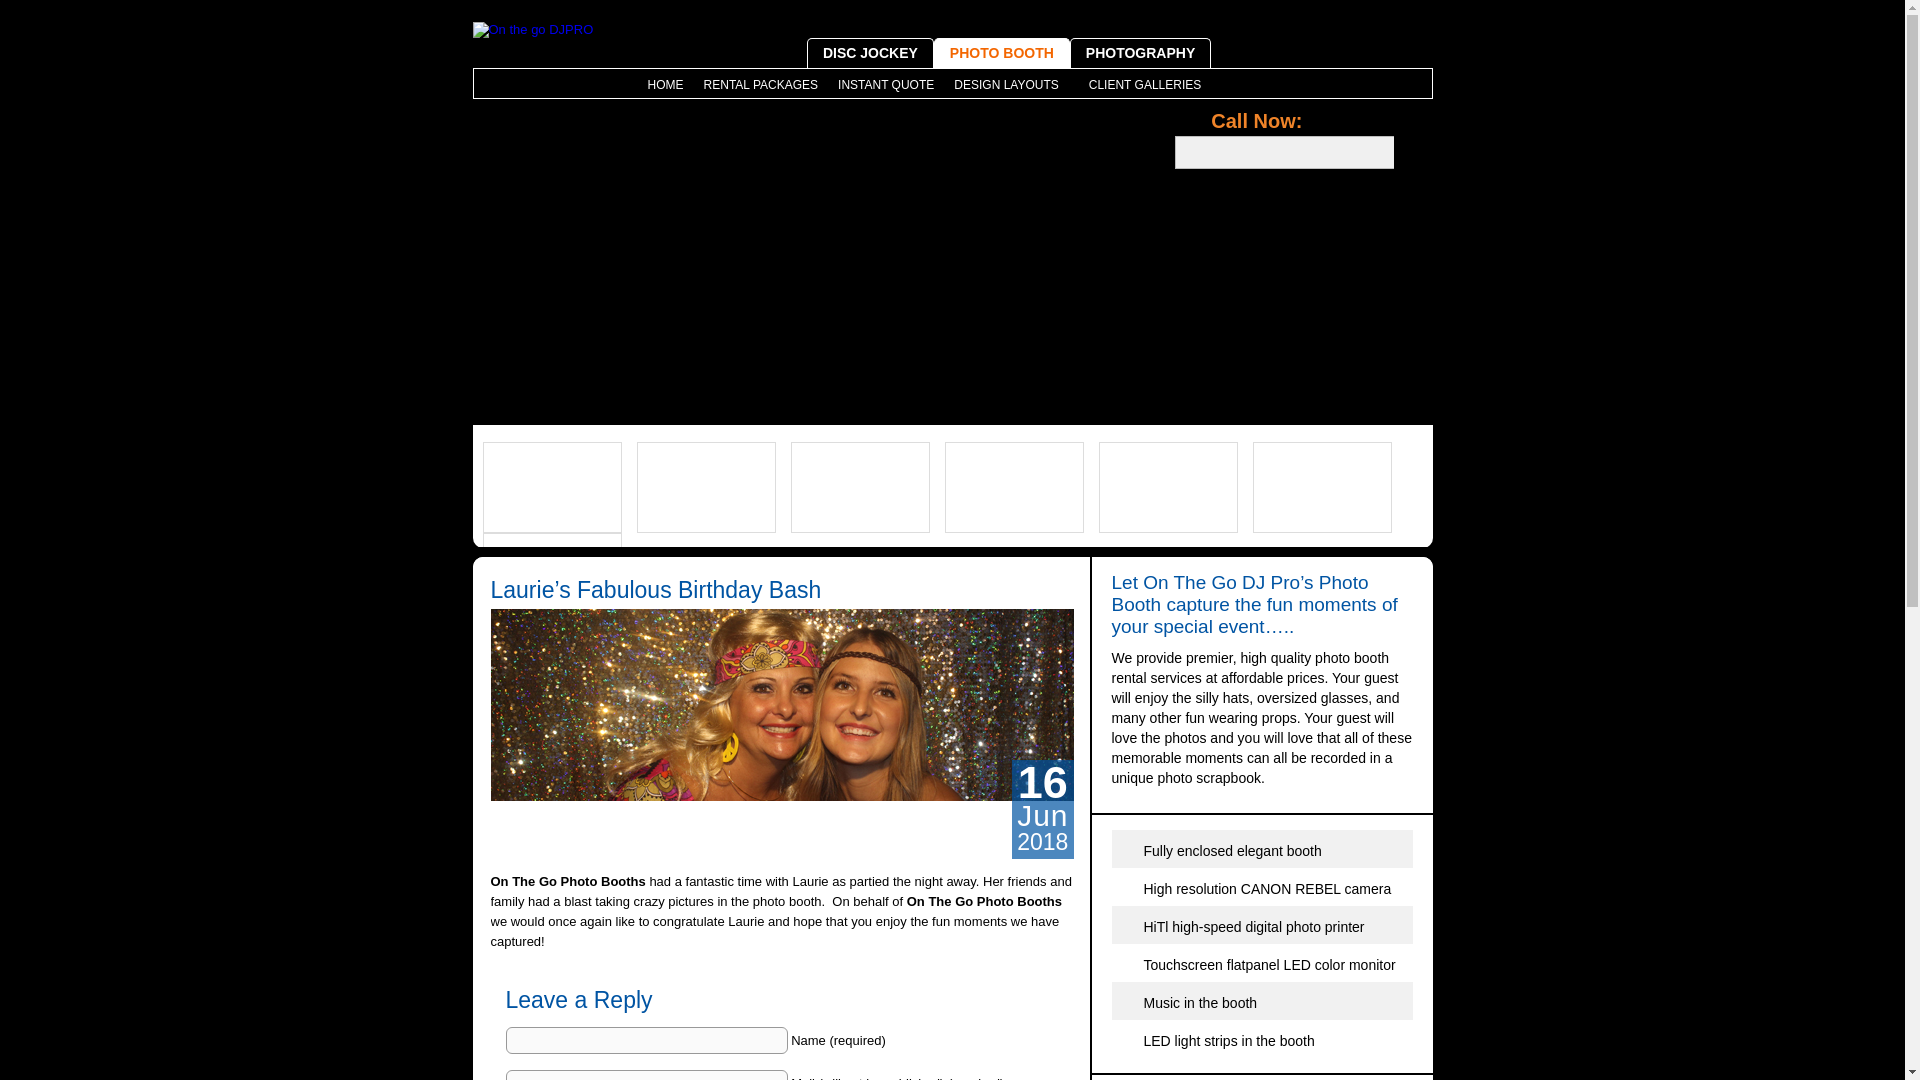 Image resolution: width=1920 pixels, height=1080 pixels. Describe the element at coordinates (1010, 84) in the screenshot. I see `DESIGN LAYOUTS` at that location.